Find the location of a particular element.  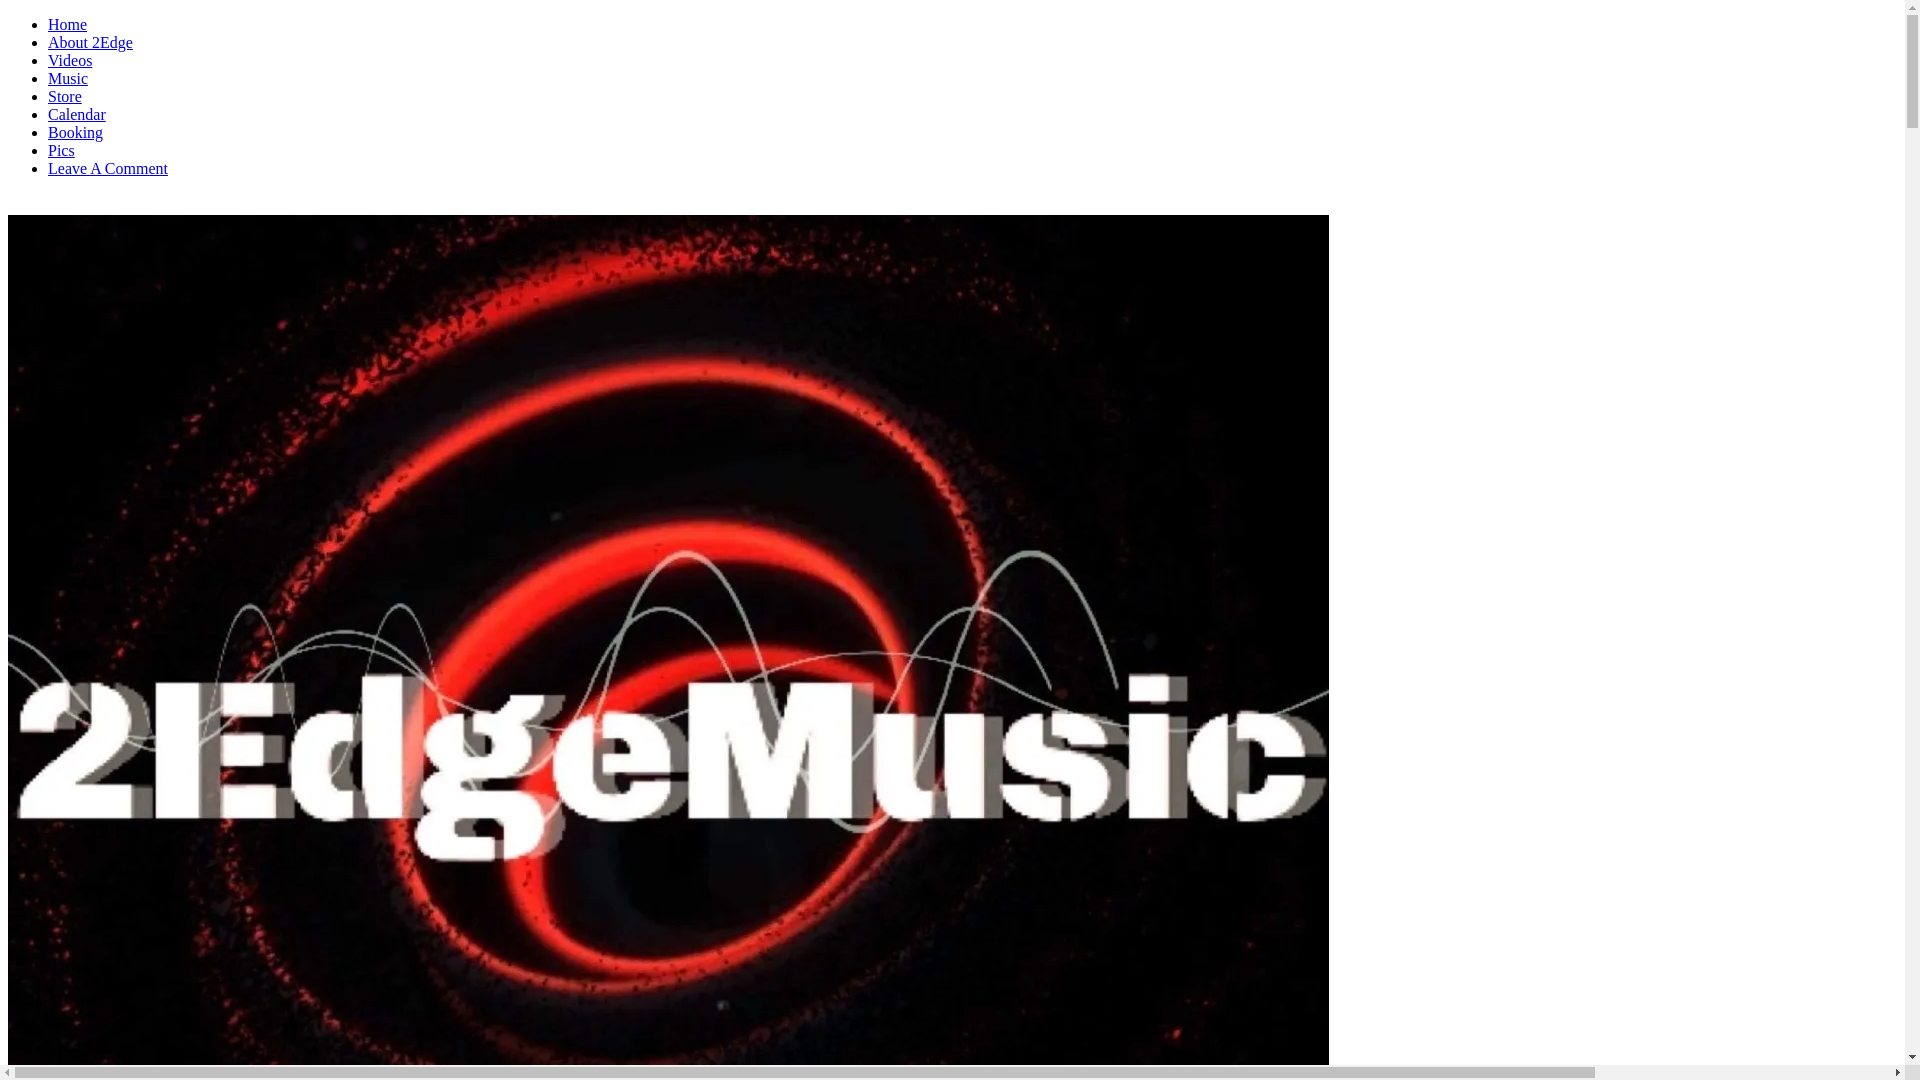

Home is located at coordinates (68, 24).